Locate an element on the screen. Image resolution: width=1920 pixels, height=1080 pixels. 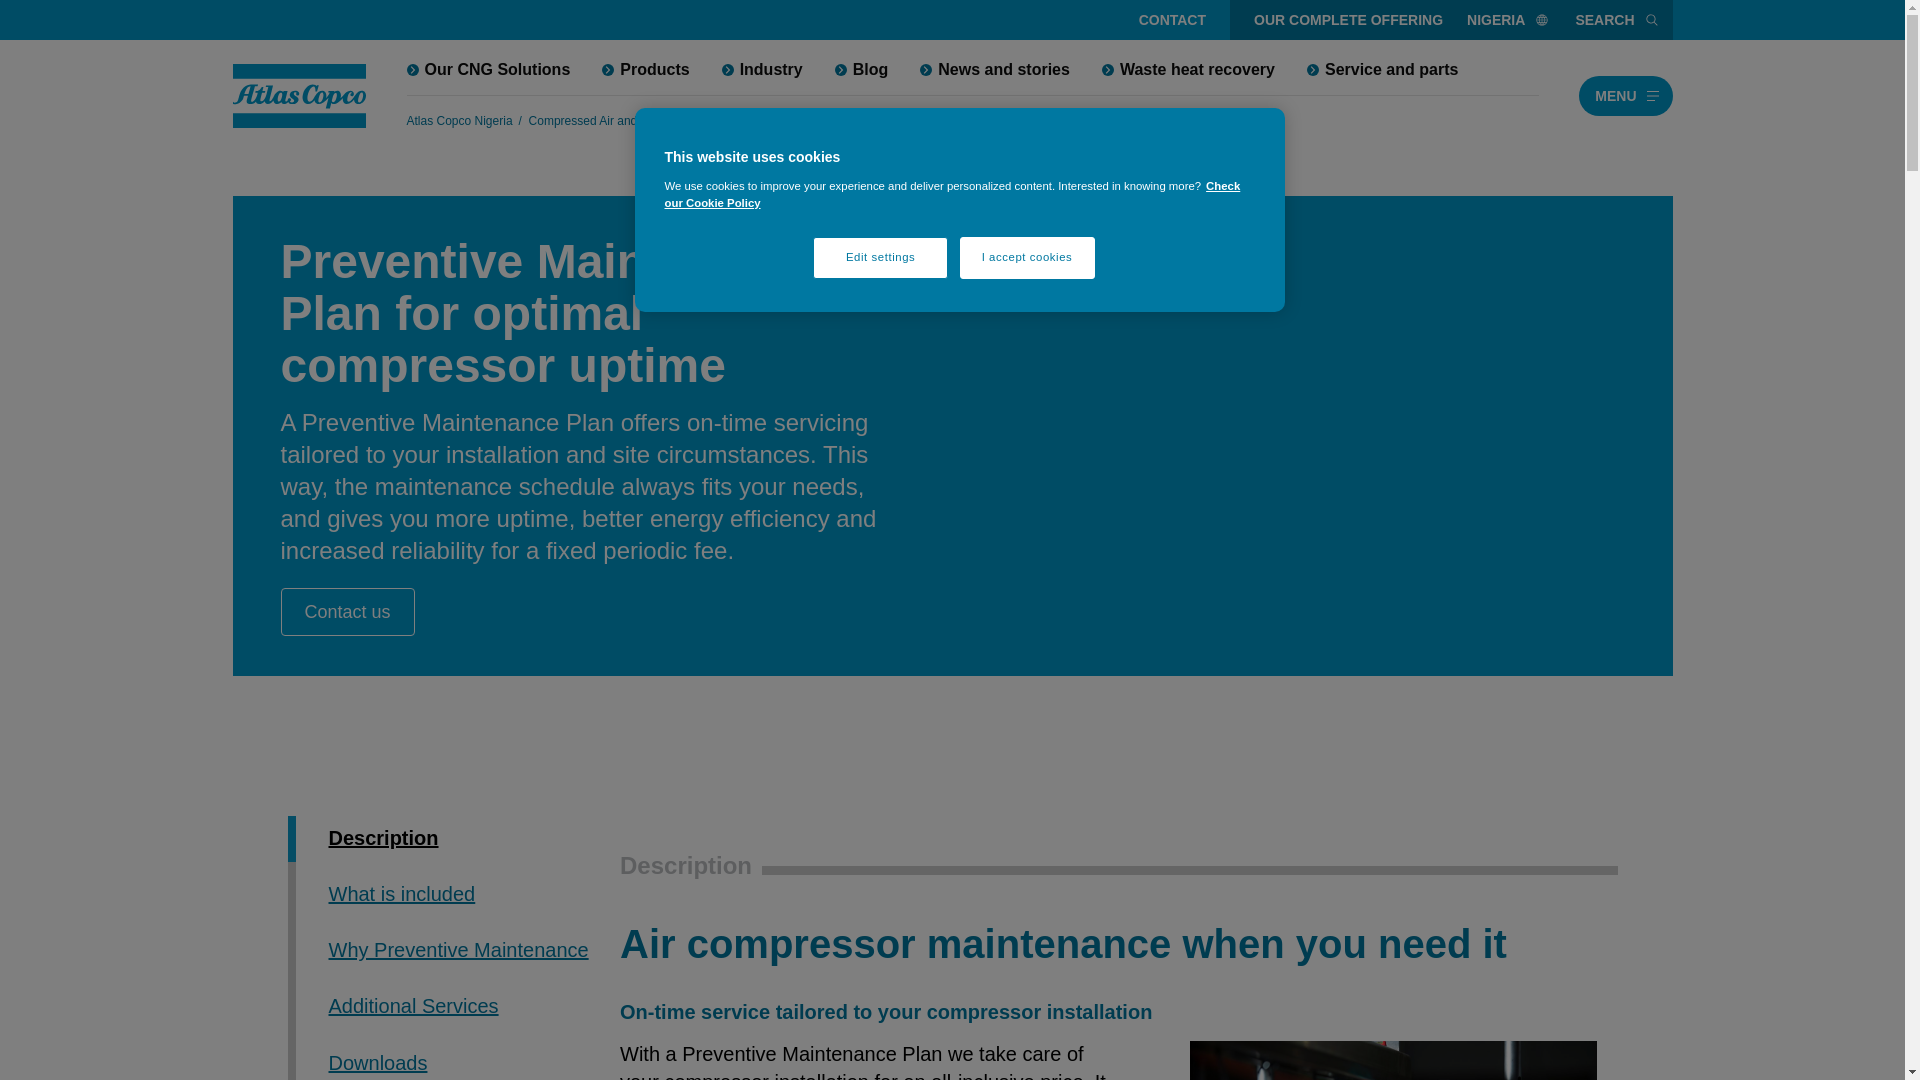
NIGERIA is located at coordinates (1508, 20).